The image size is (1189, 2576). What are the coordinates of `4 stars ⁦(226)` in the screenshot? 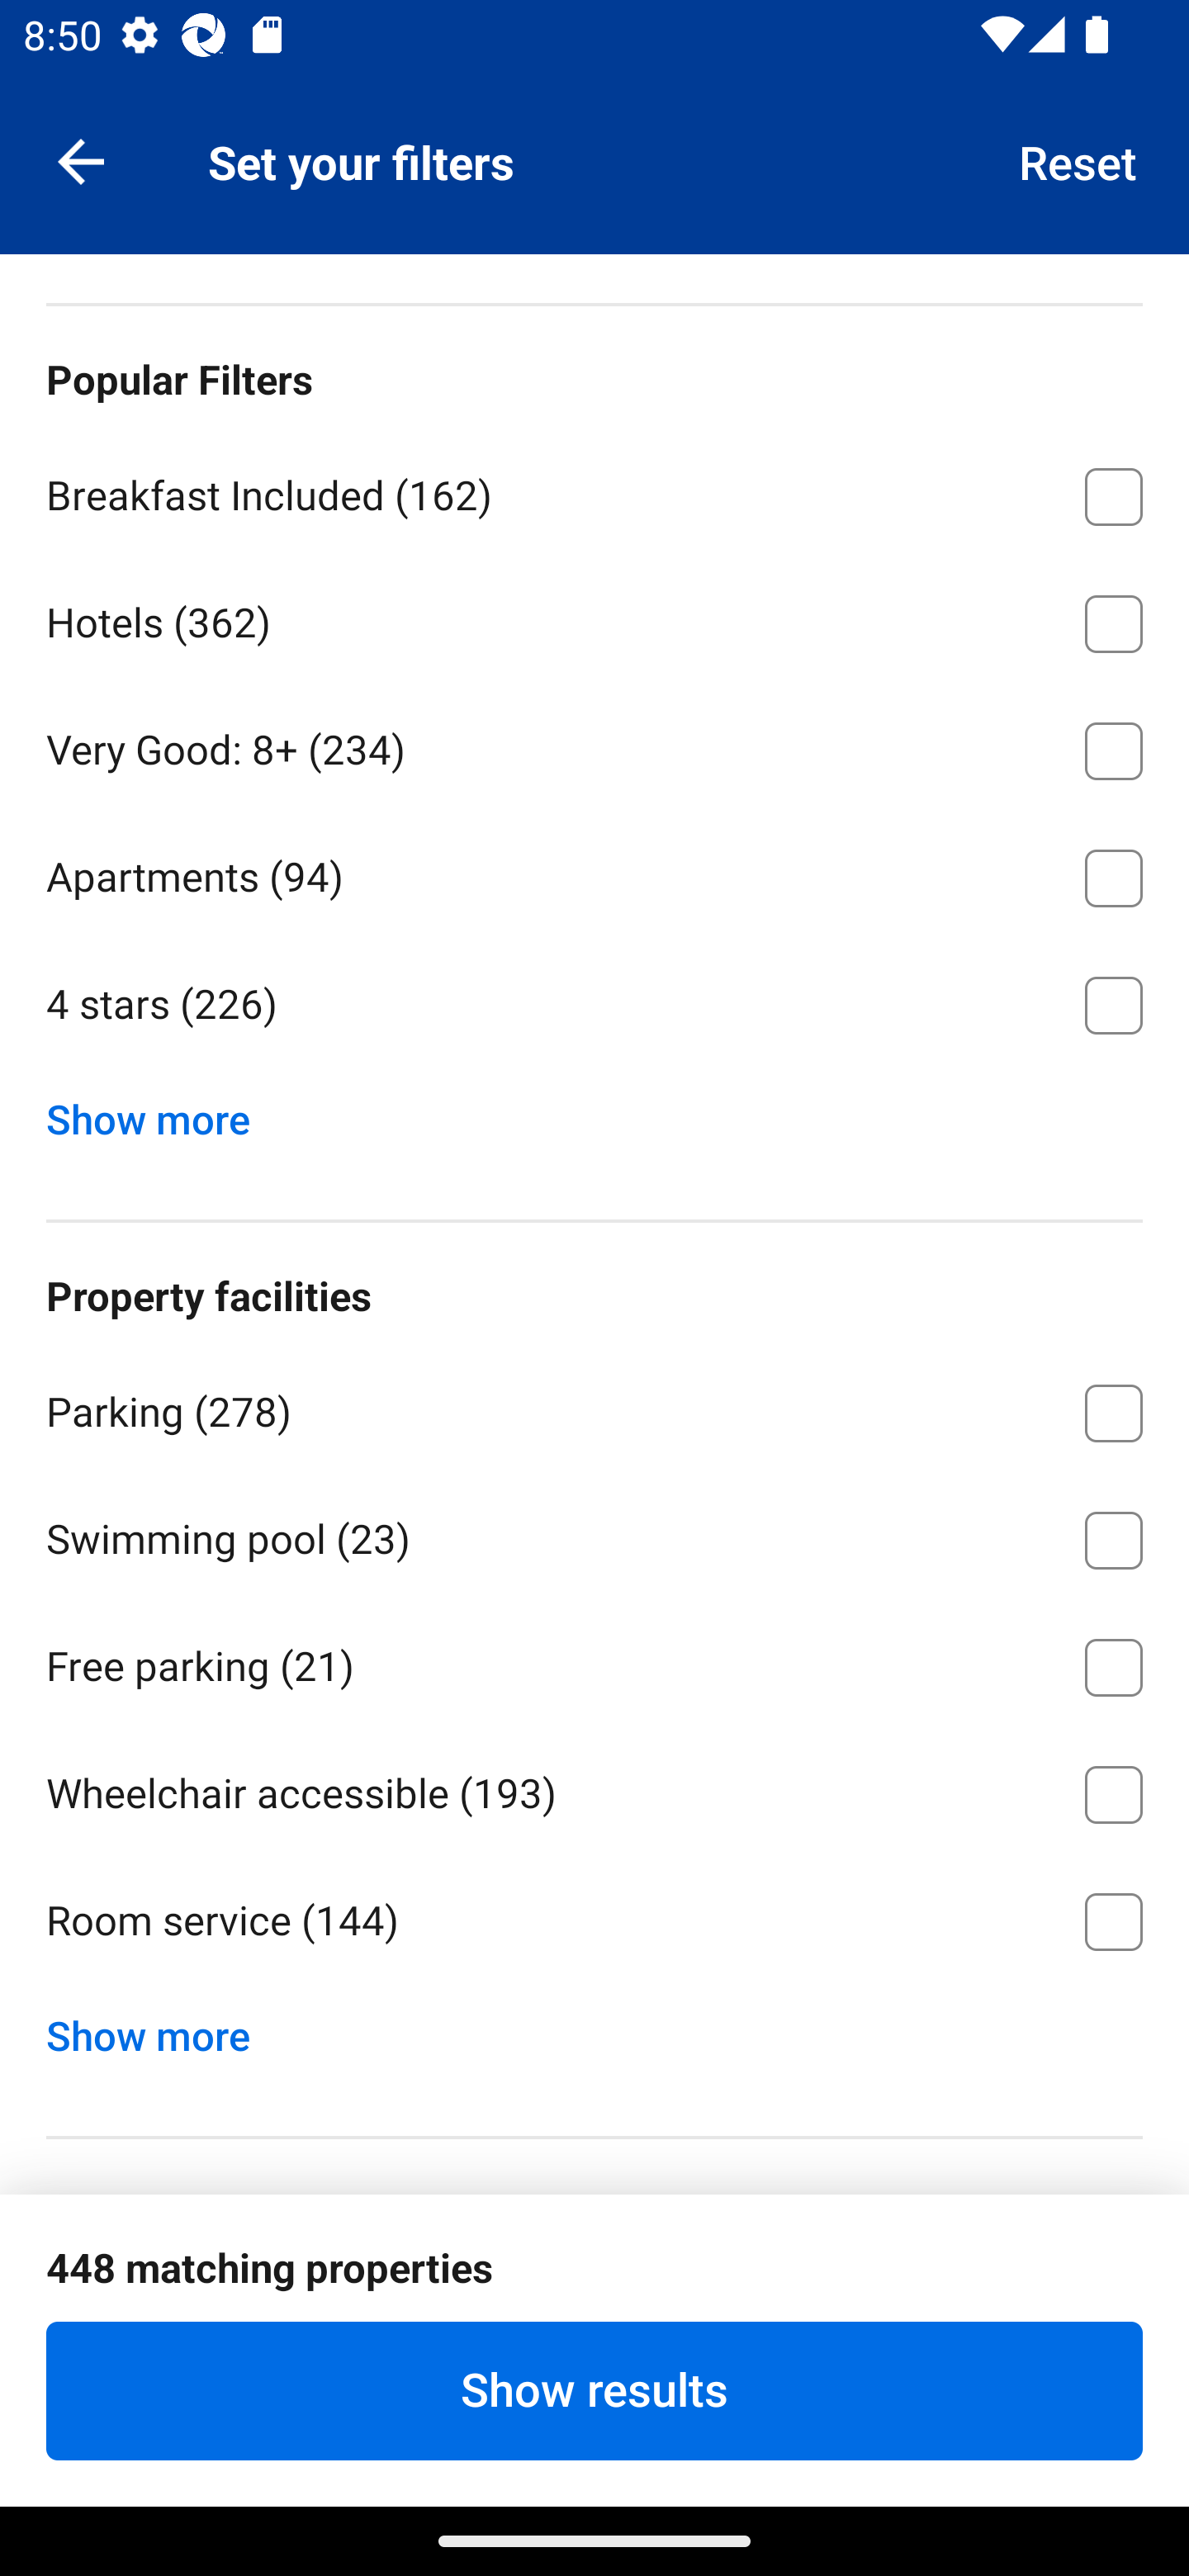 It's located at (594, 1004).